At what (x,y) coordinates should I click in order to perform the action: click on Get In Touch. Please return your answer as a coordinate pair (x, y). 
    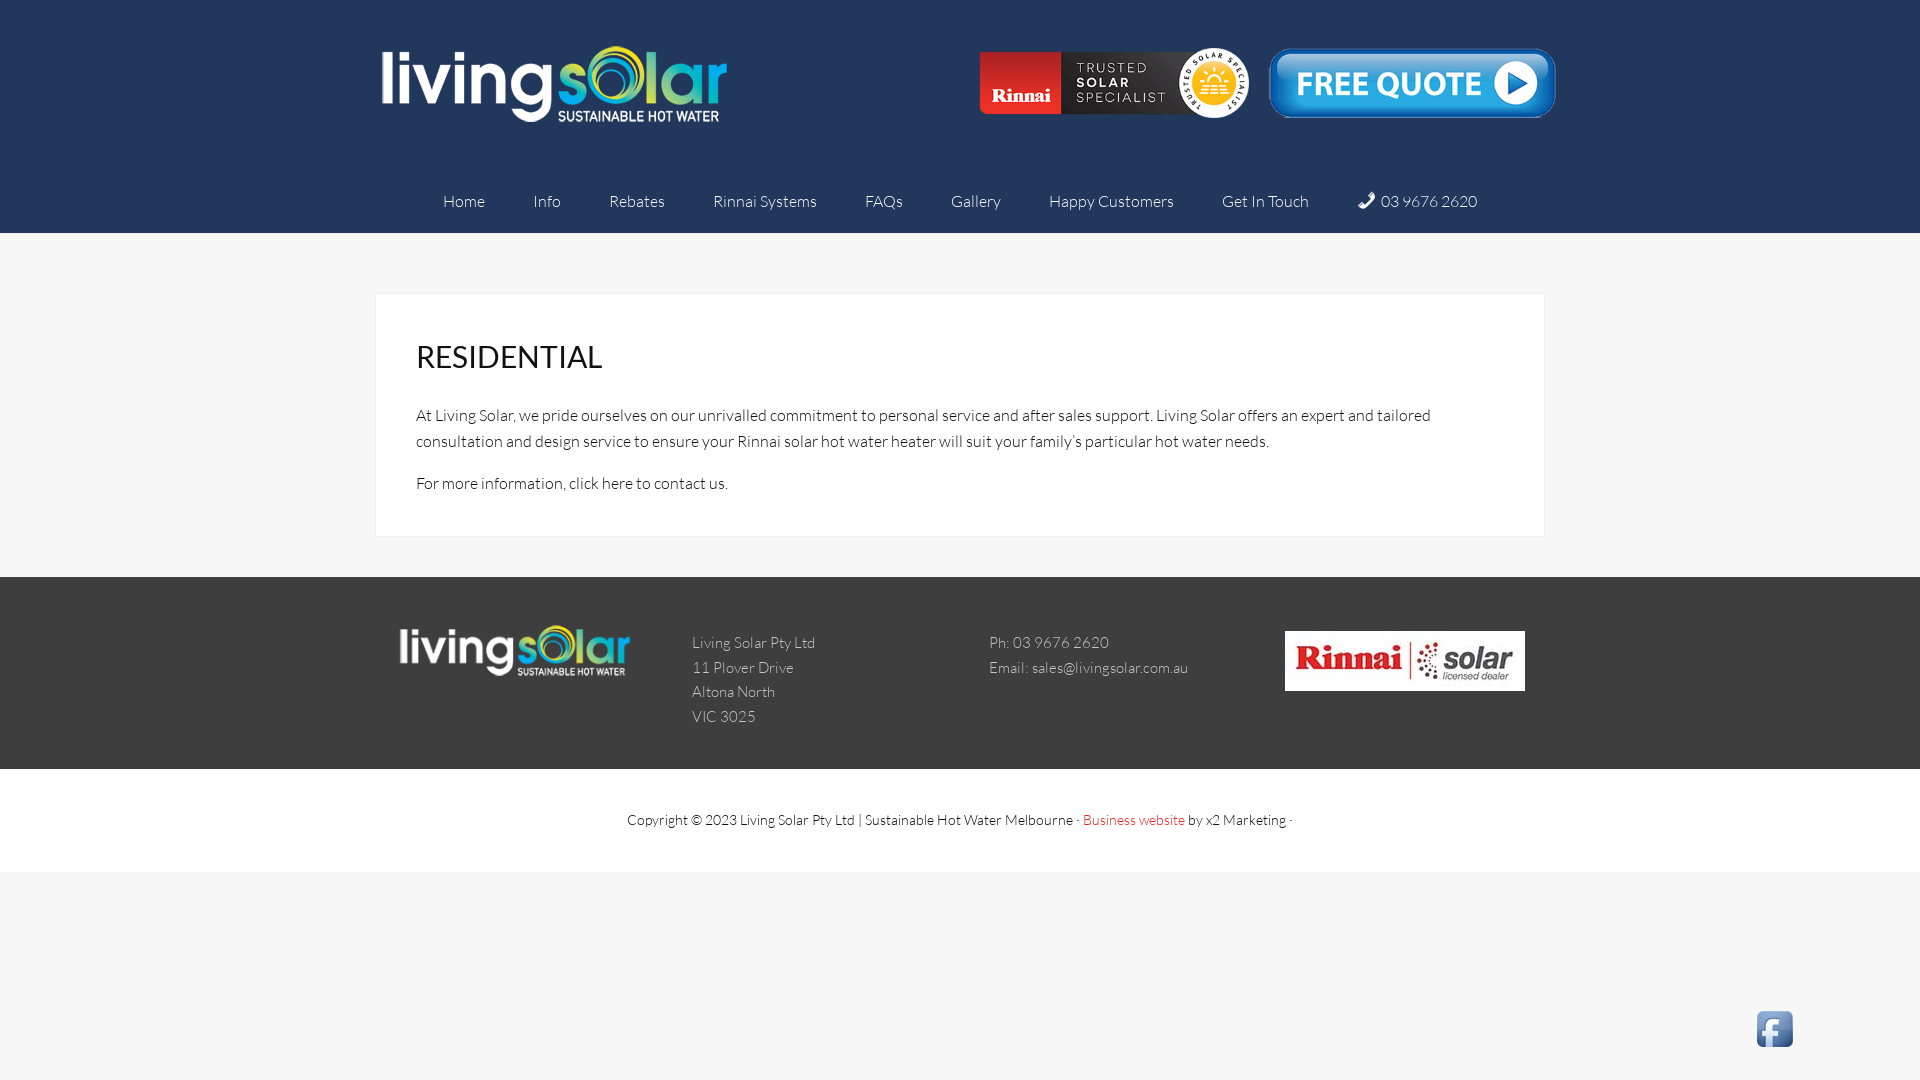
    Looking at the image, I should click on (1266, 201).